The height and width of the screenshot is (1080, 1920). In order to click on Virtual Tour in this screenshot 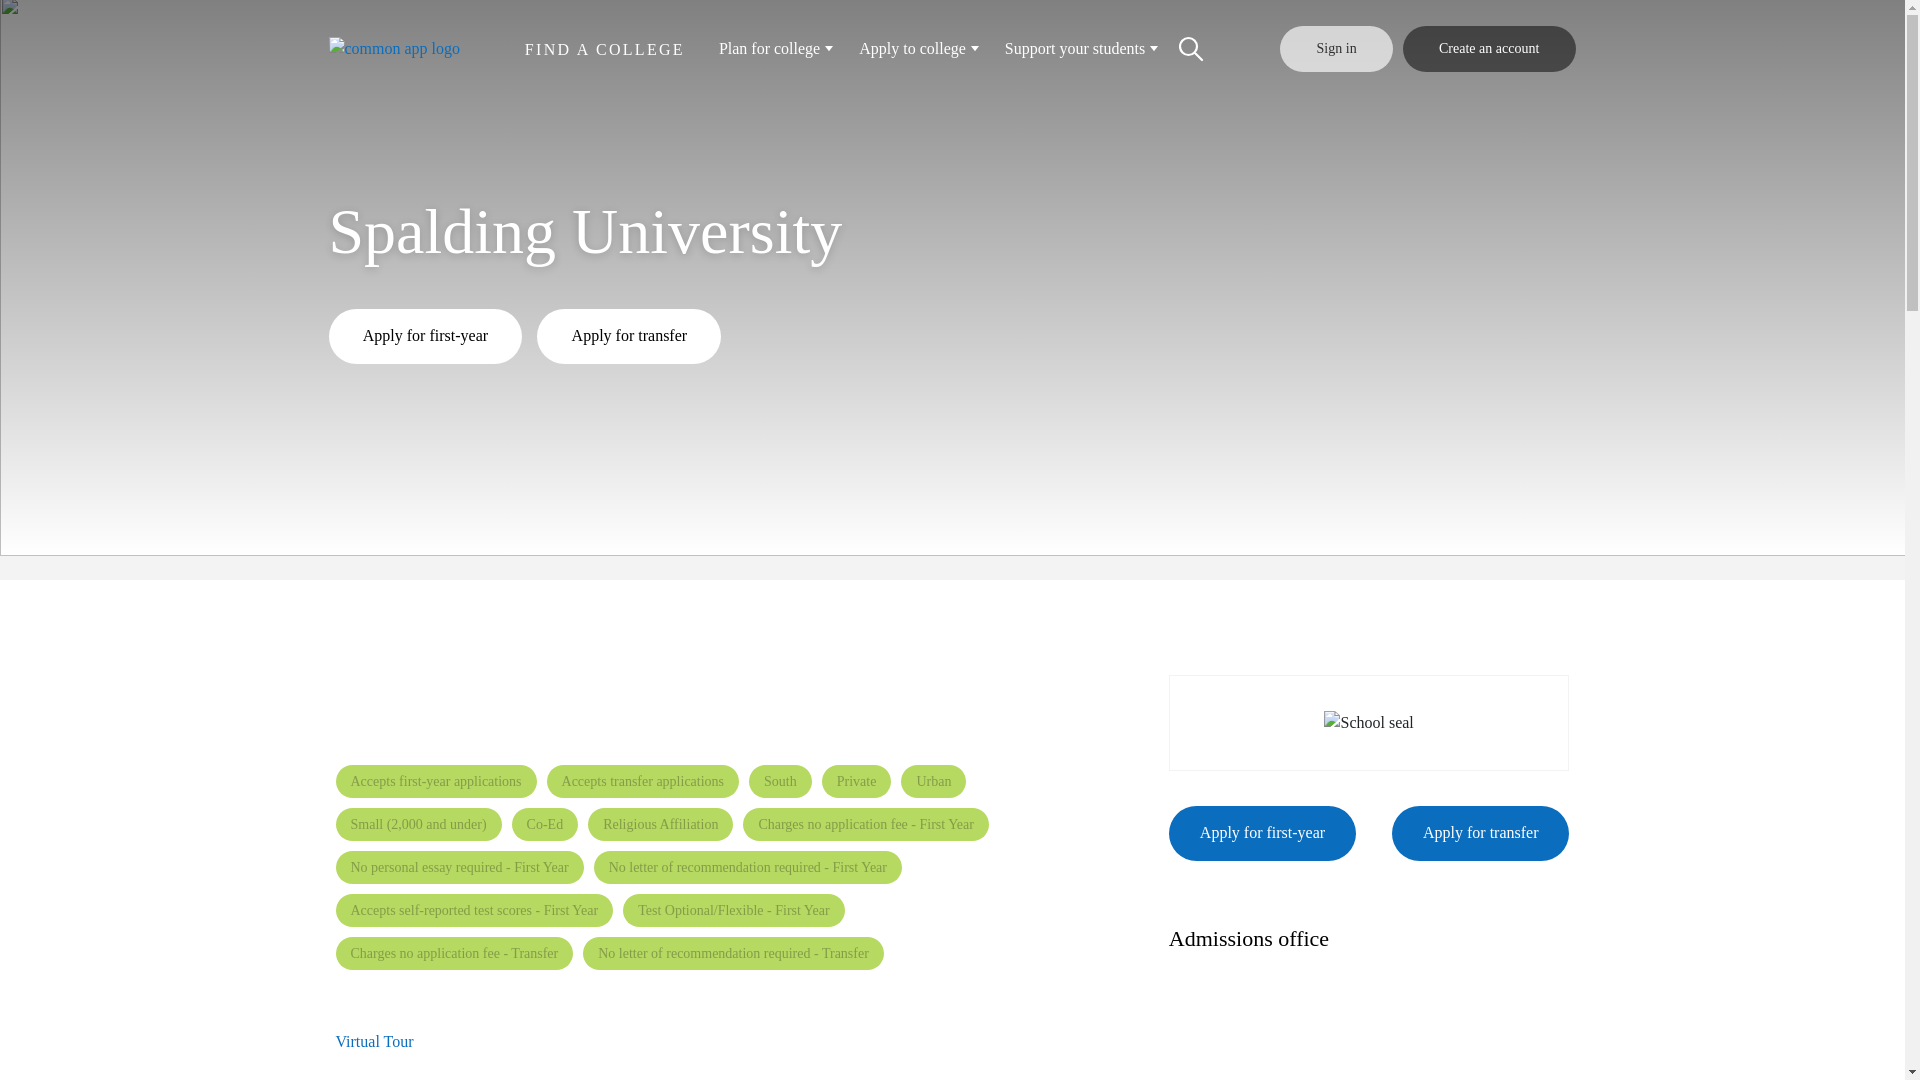, I will do `click(375, 1040)`.